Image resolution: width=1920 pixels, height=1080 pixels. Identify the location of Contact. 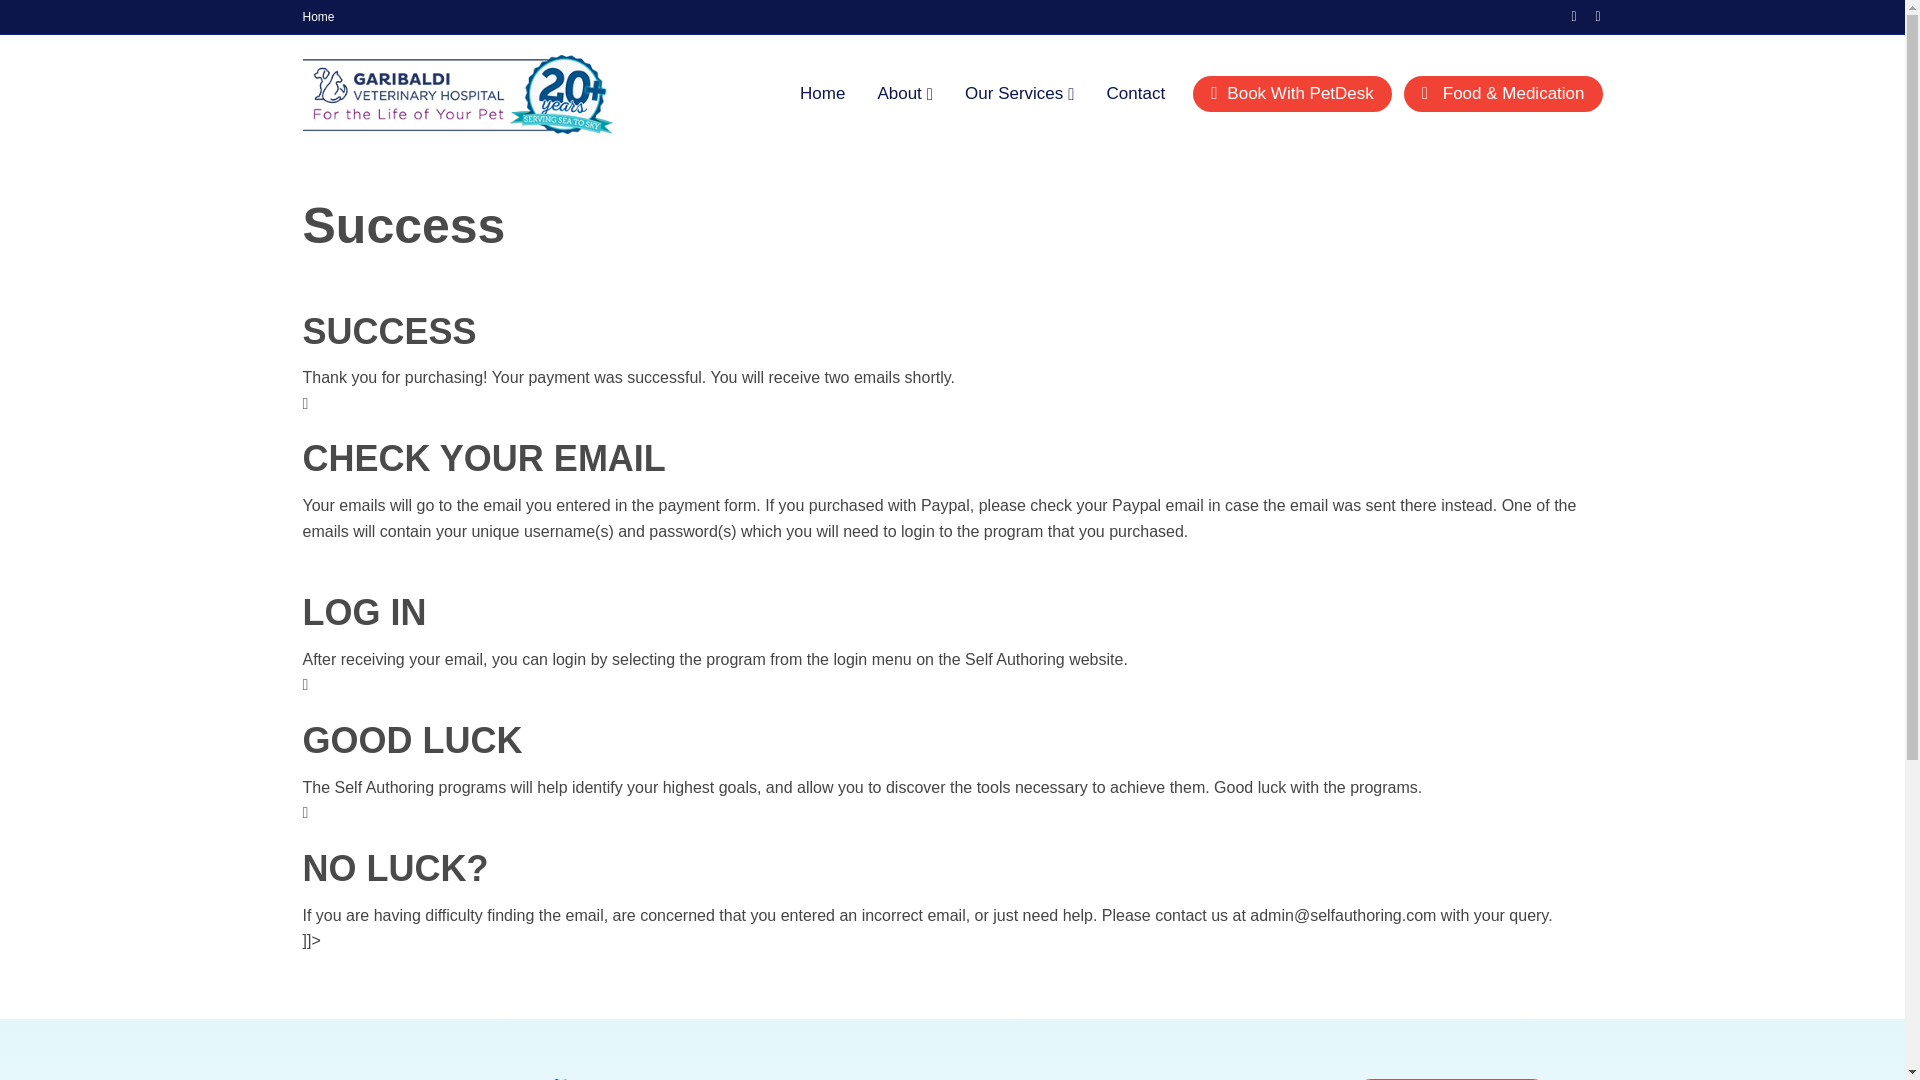
(1136, 93).